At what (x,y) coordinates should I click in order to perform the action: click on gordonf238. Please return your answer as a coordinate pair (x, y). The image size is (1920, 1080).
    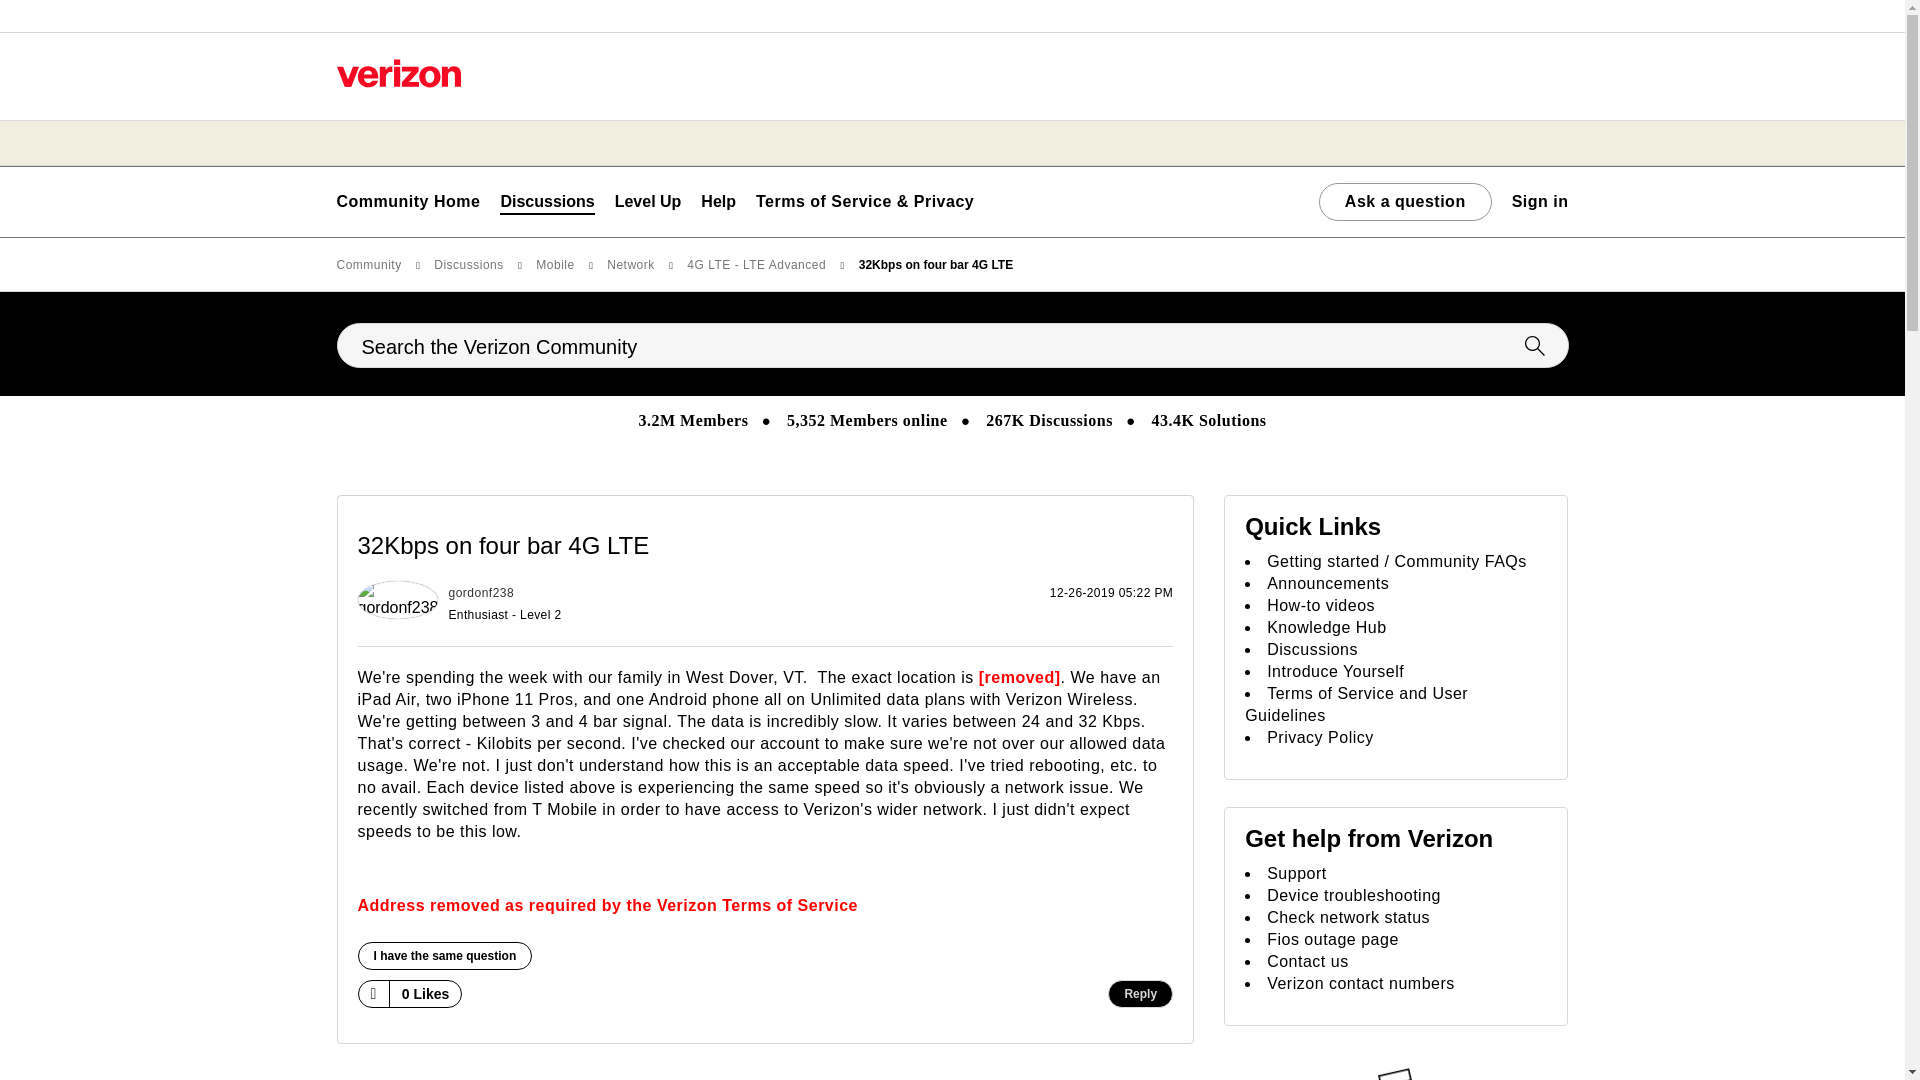
    Looking at the image, I should click on (398, 600).